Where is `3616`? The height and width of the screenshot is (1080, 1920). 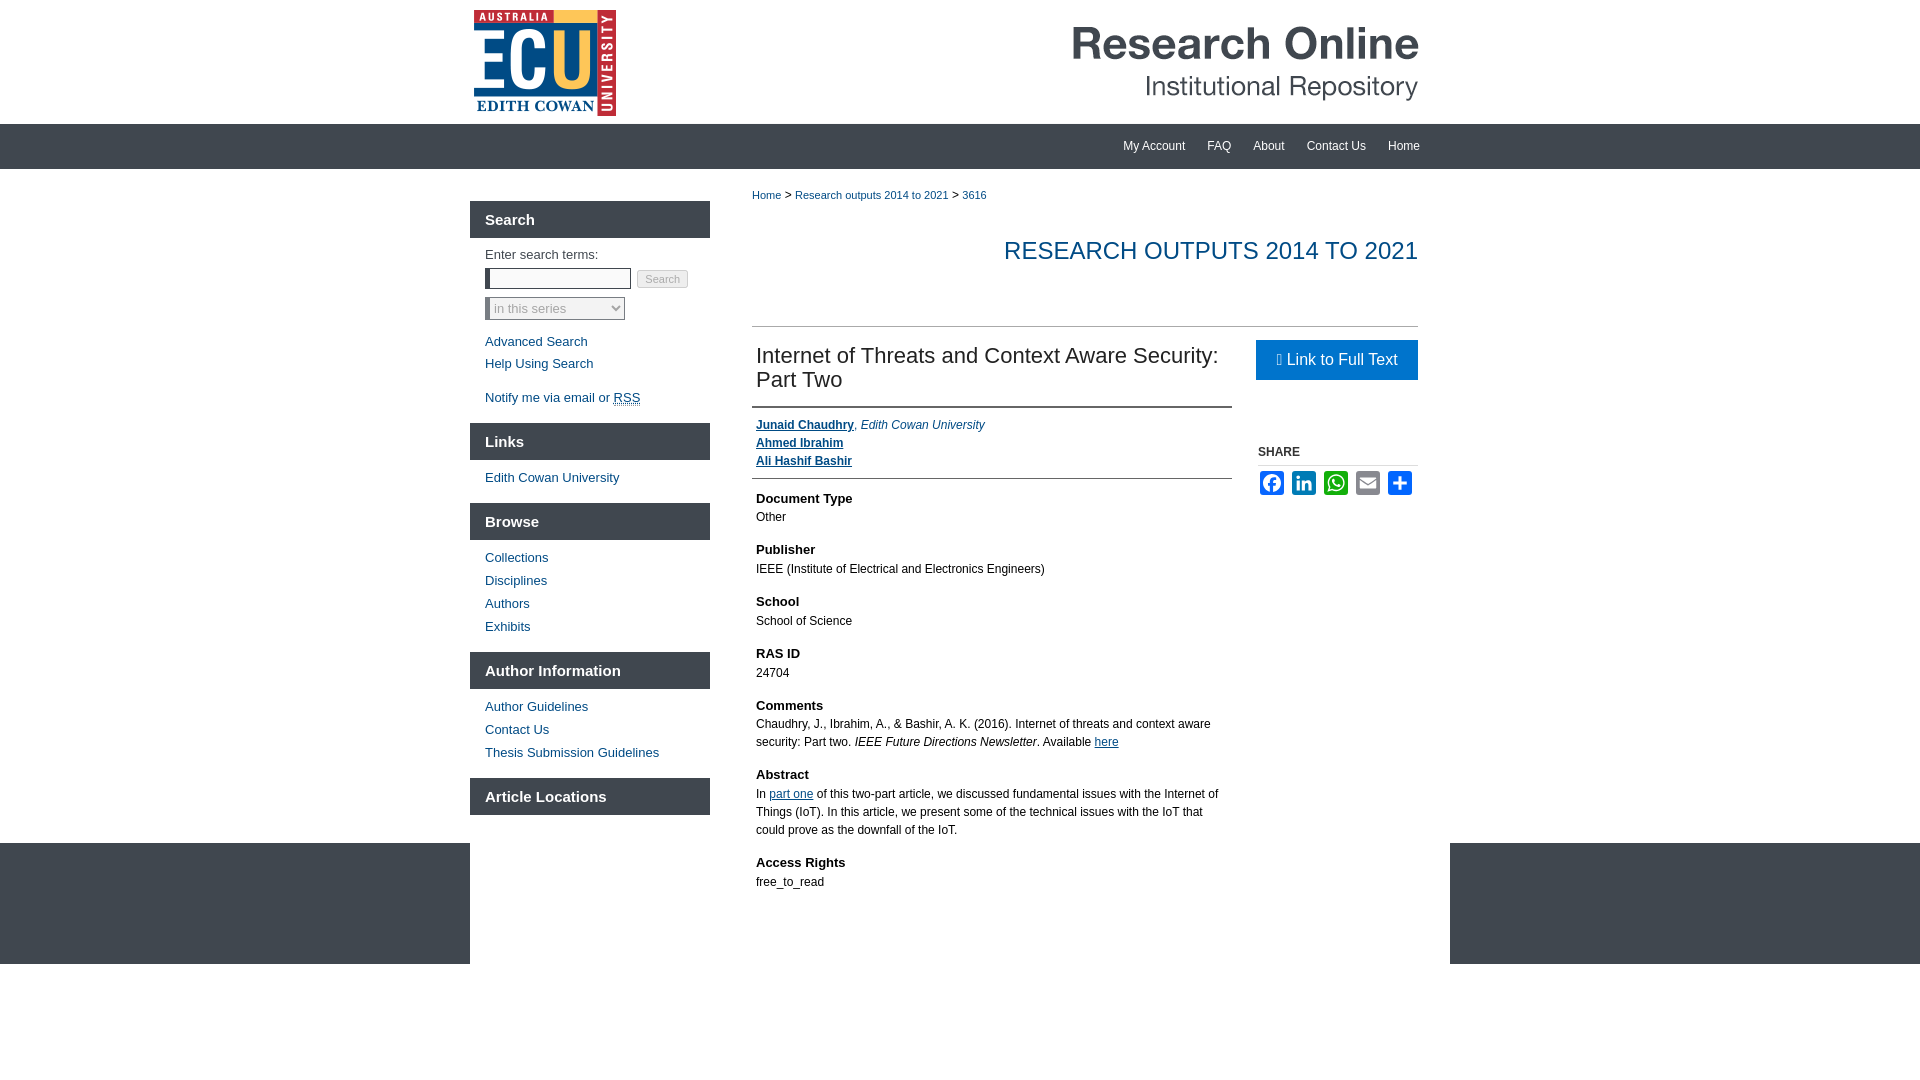 3616 is located at coordinates (974, 194).